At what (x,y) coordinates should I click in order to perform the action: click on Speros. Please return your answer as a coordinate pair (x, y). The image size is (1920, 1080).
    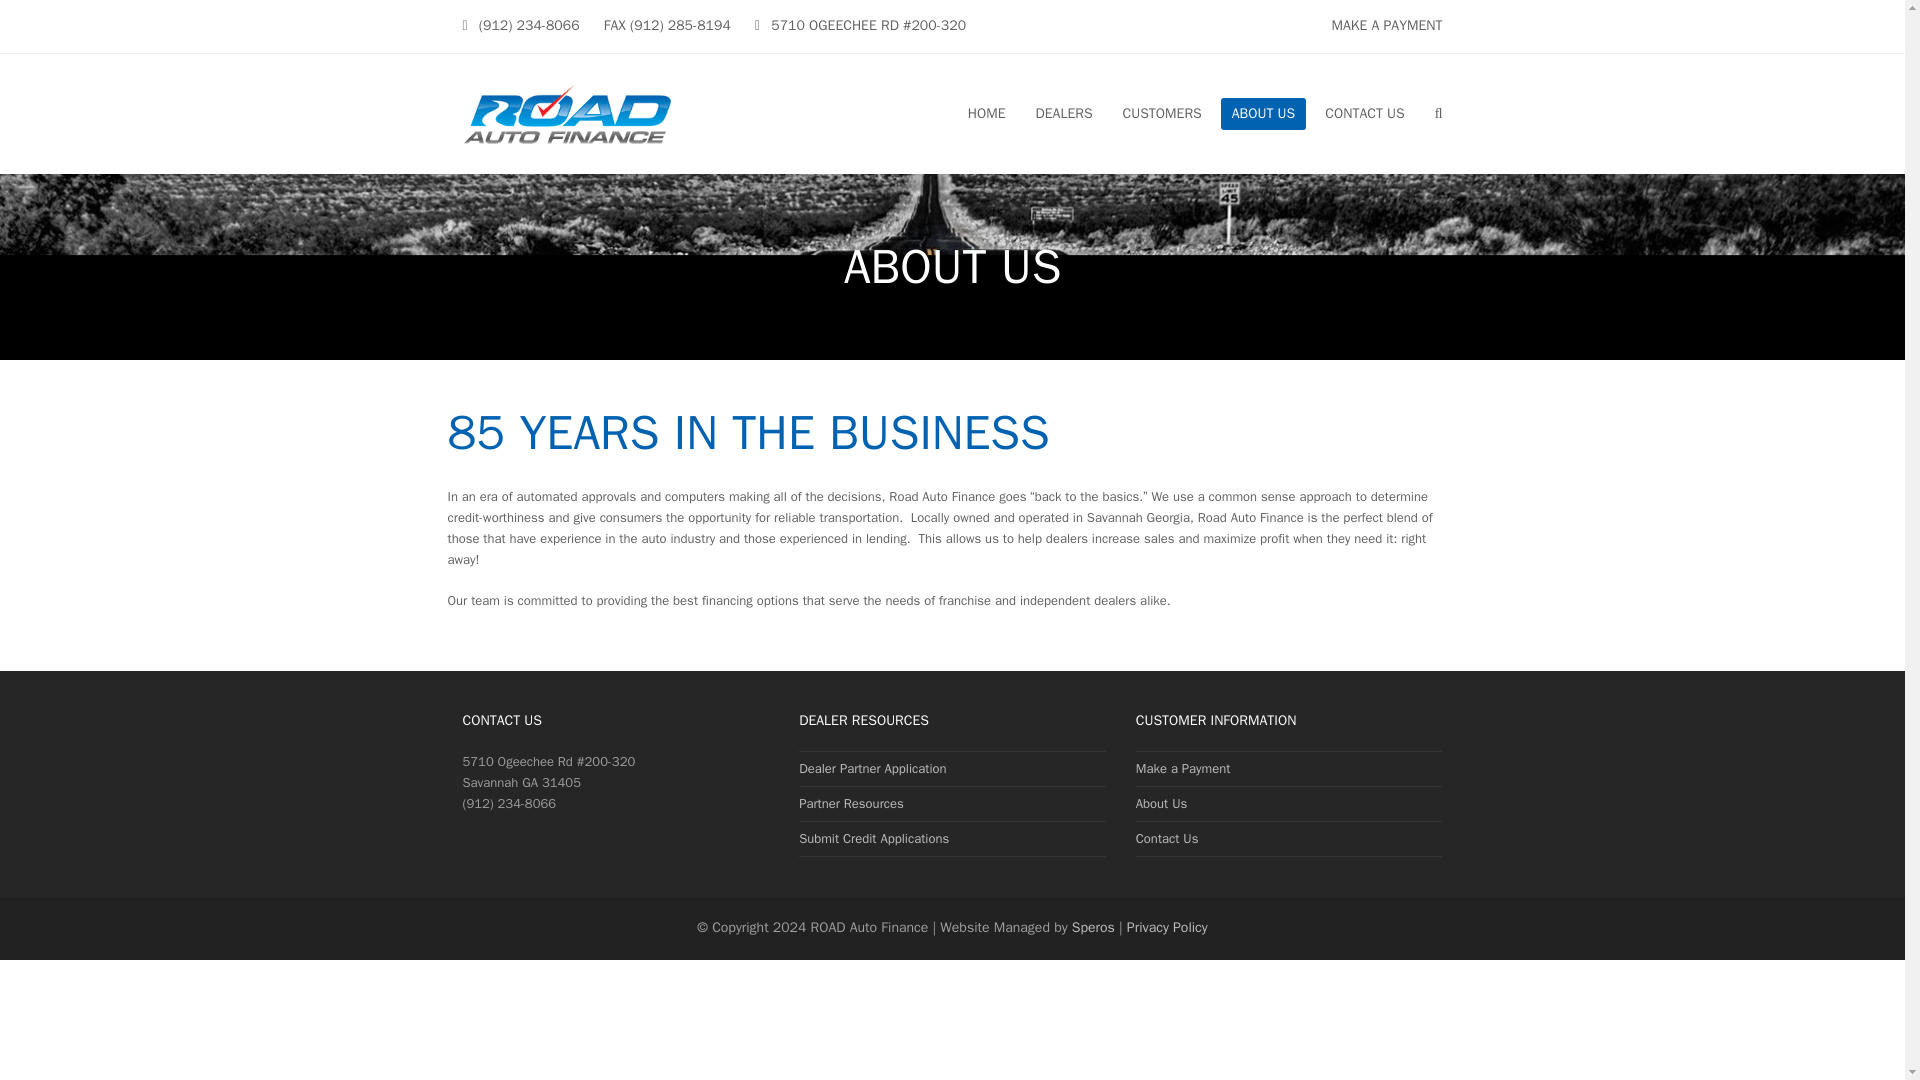
    Looking at the image, I should click on (1093, 928).